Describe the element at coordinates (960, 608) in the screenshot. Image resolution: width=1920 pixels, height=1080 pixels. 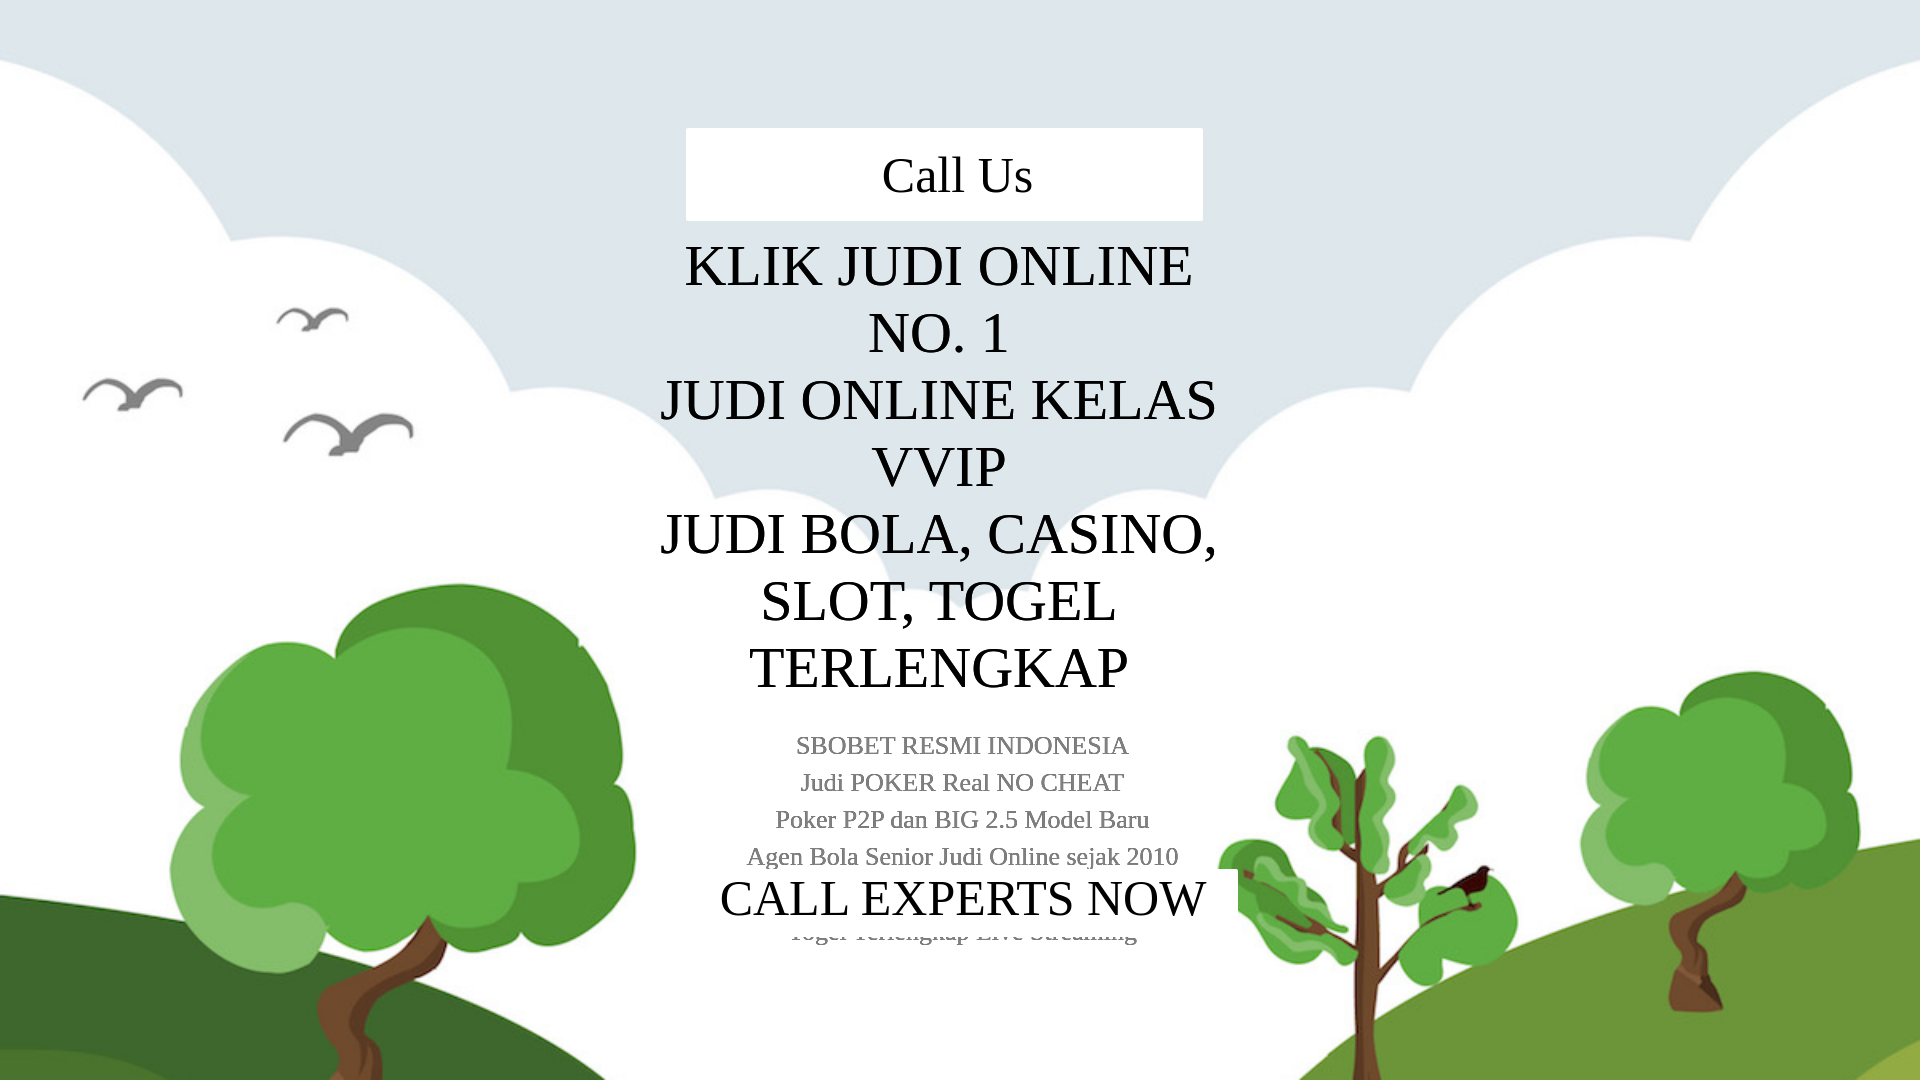
I see `Agen Bola Senior Judi Online sejak 2010` at that location.